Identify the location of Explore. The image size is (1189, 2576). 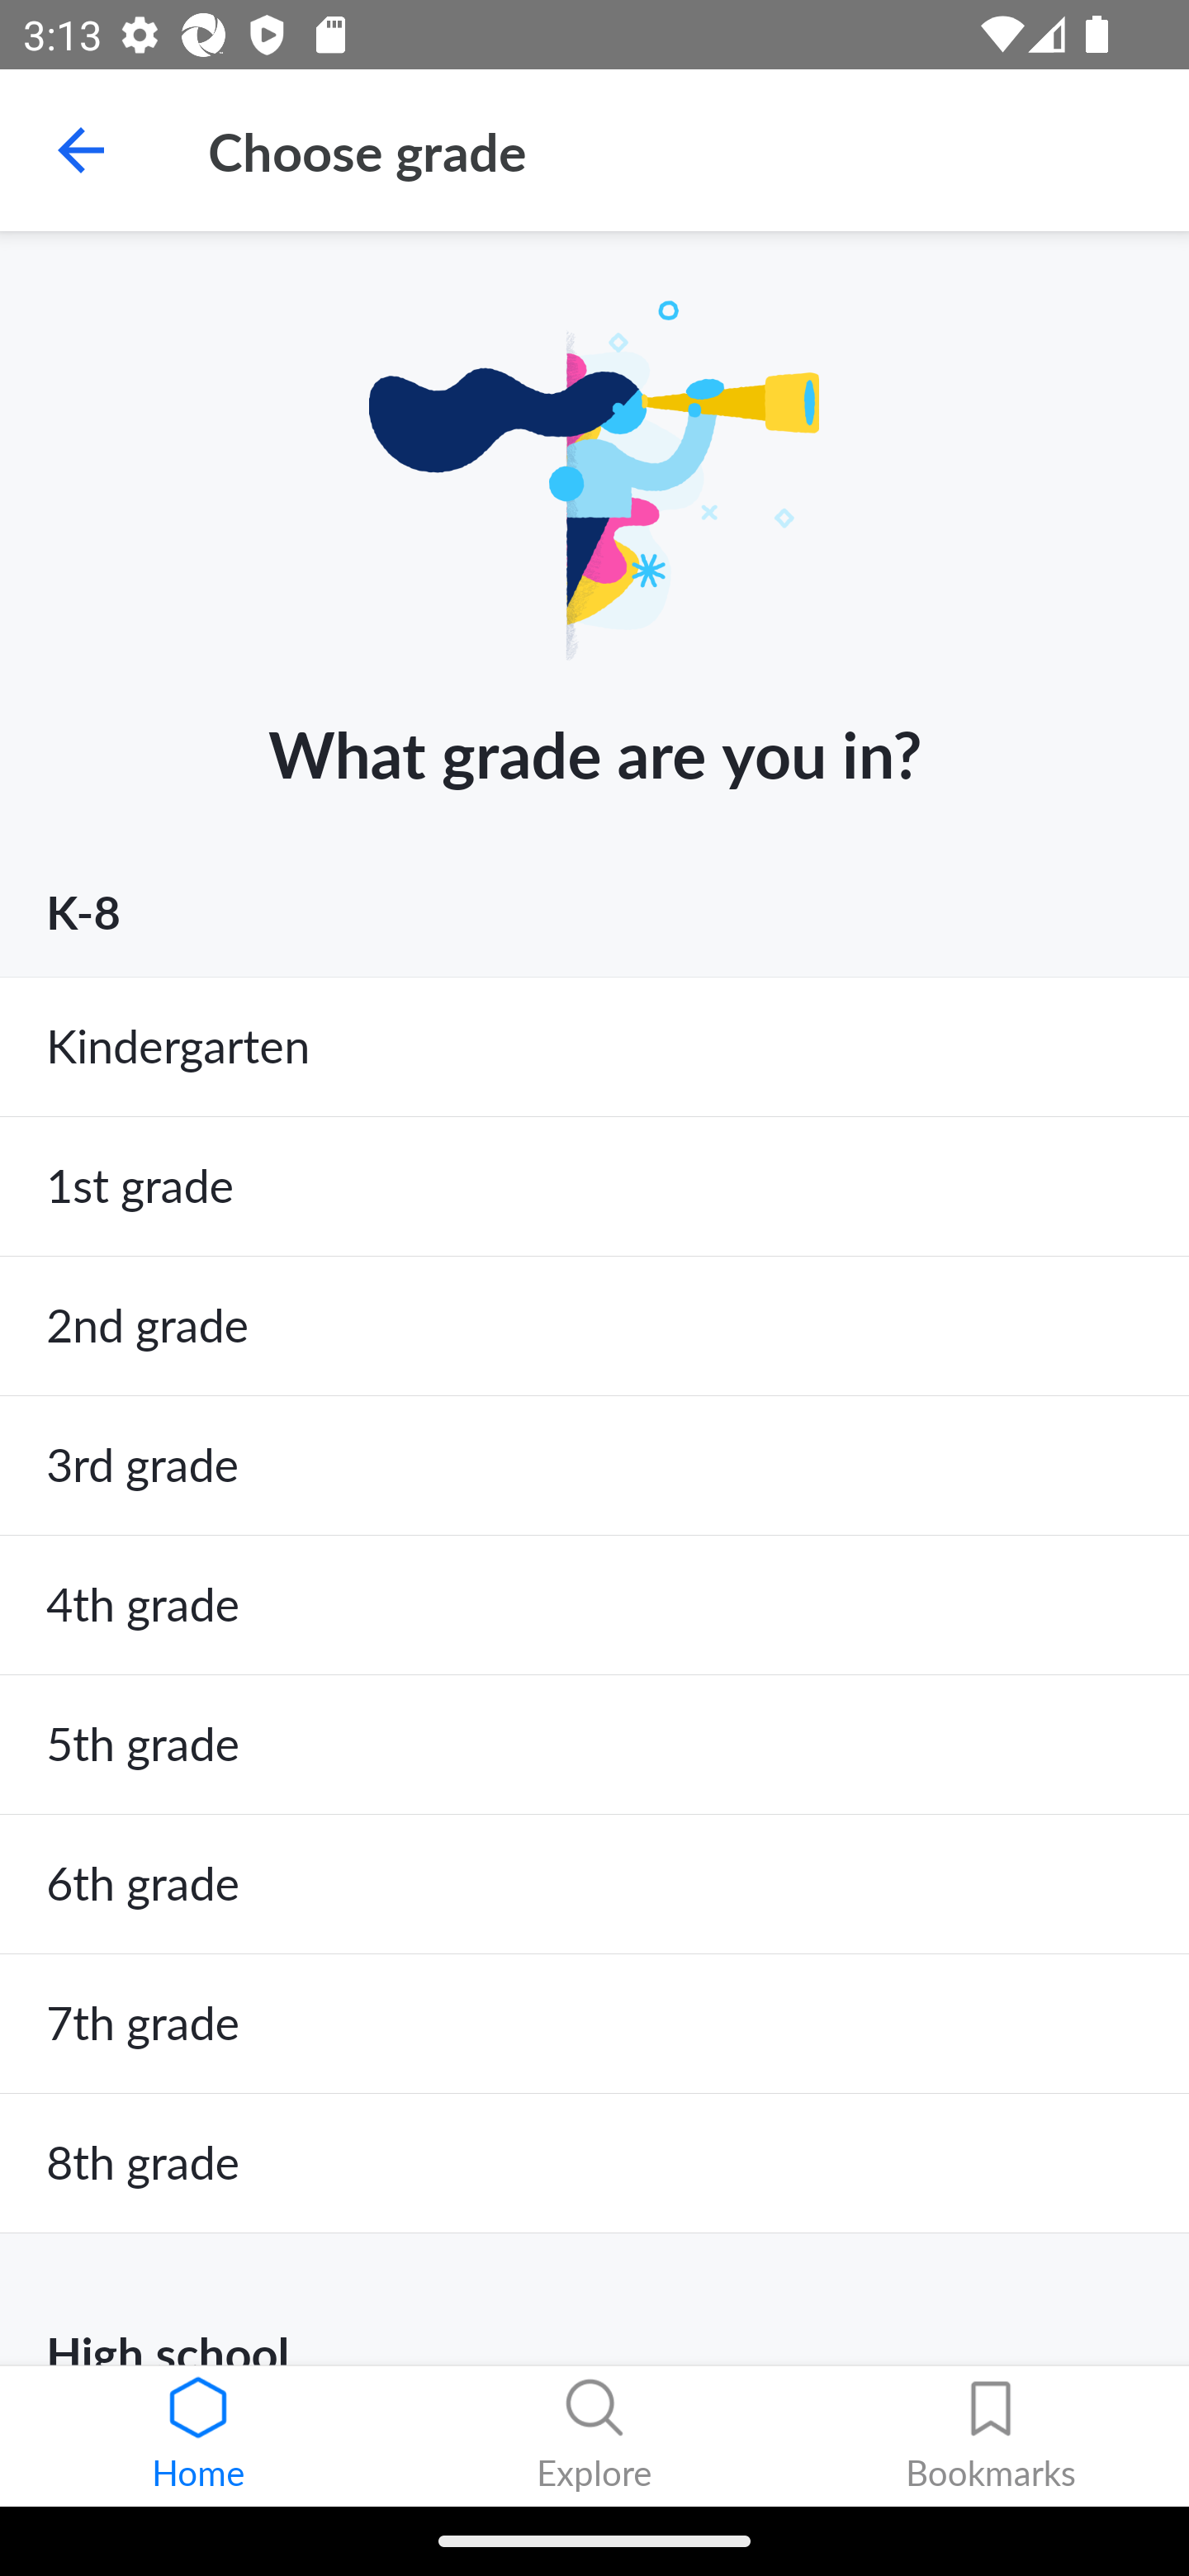
(594, 2436).